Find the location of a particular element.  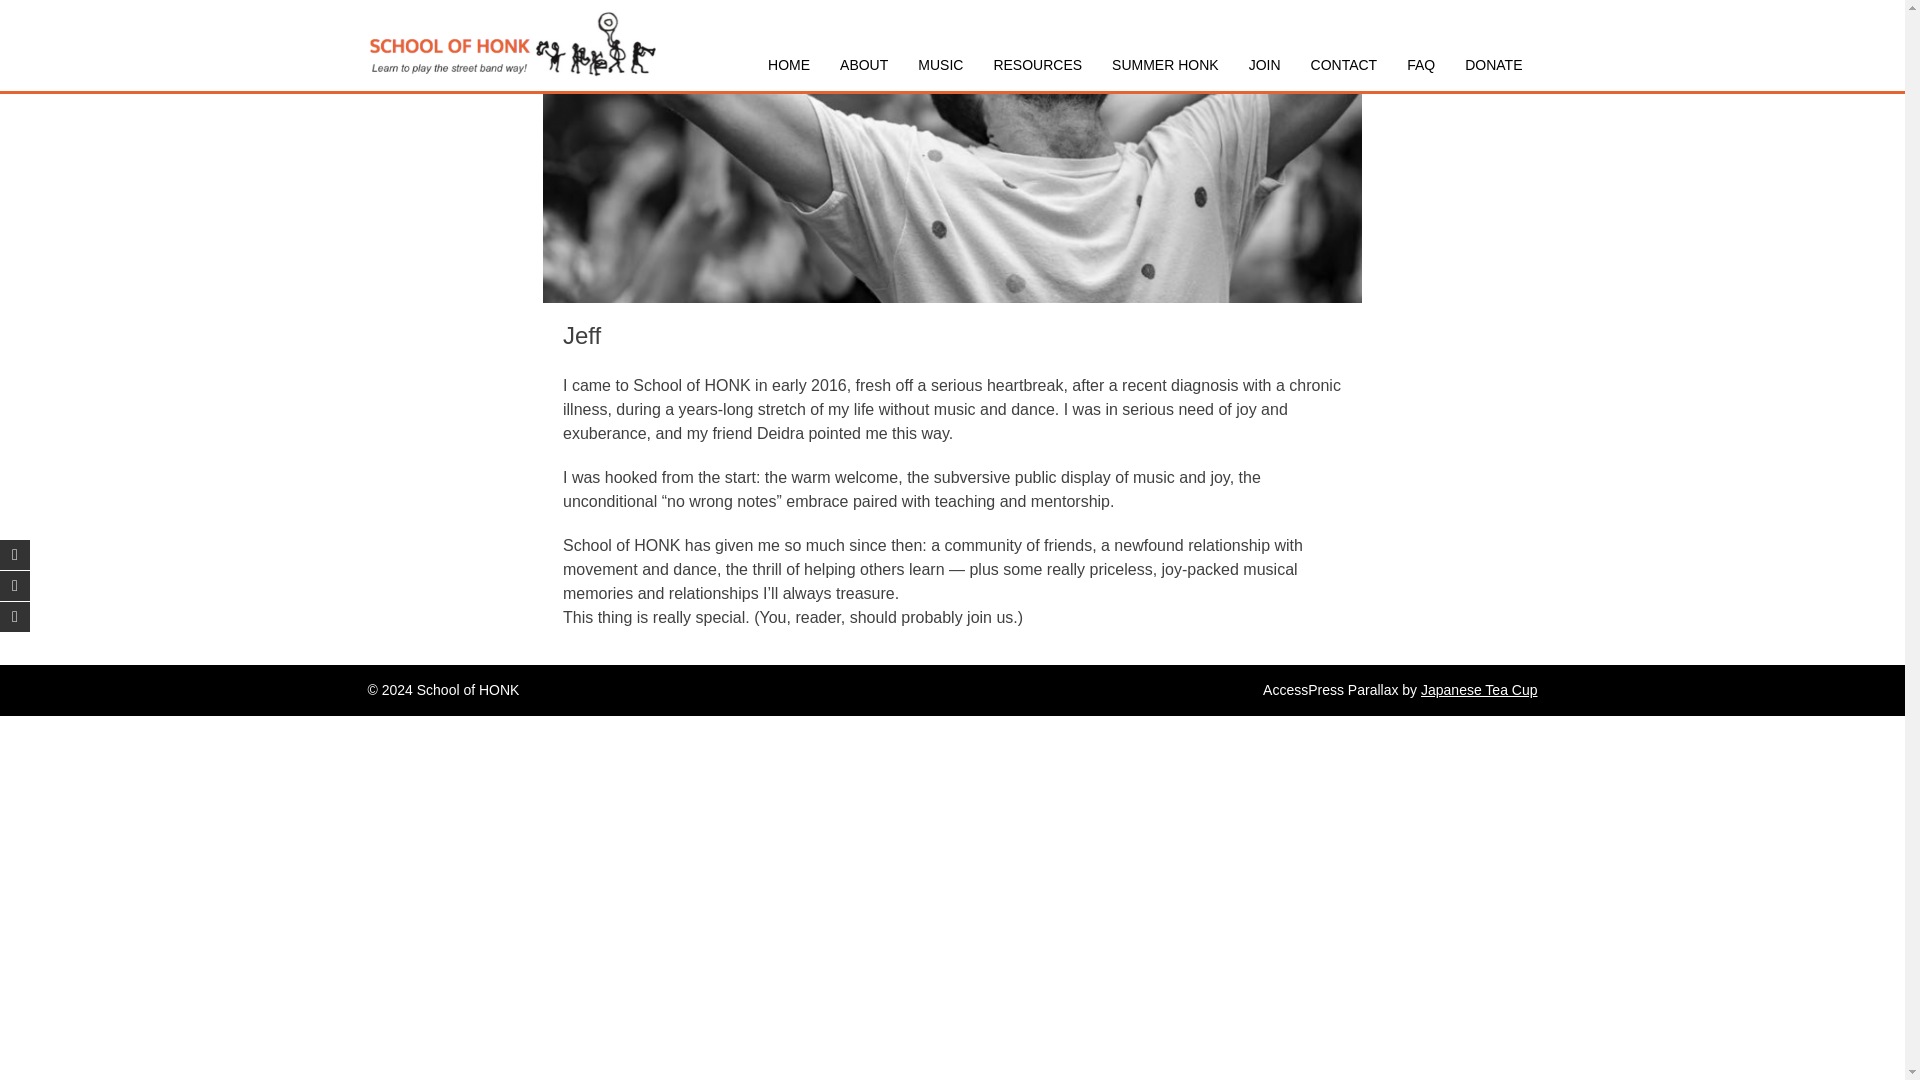

MUSIC is located at coordinates (940, 65).